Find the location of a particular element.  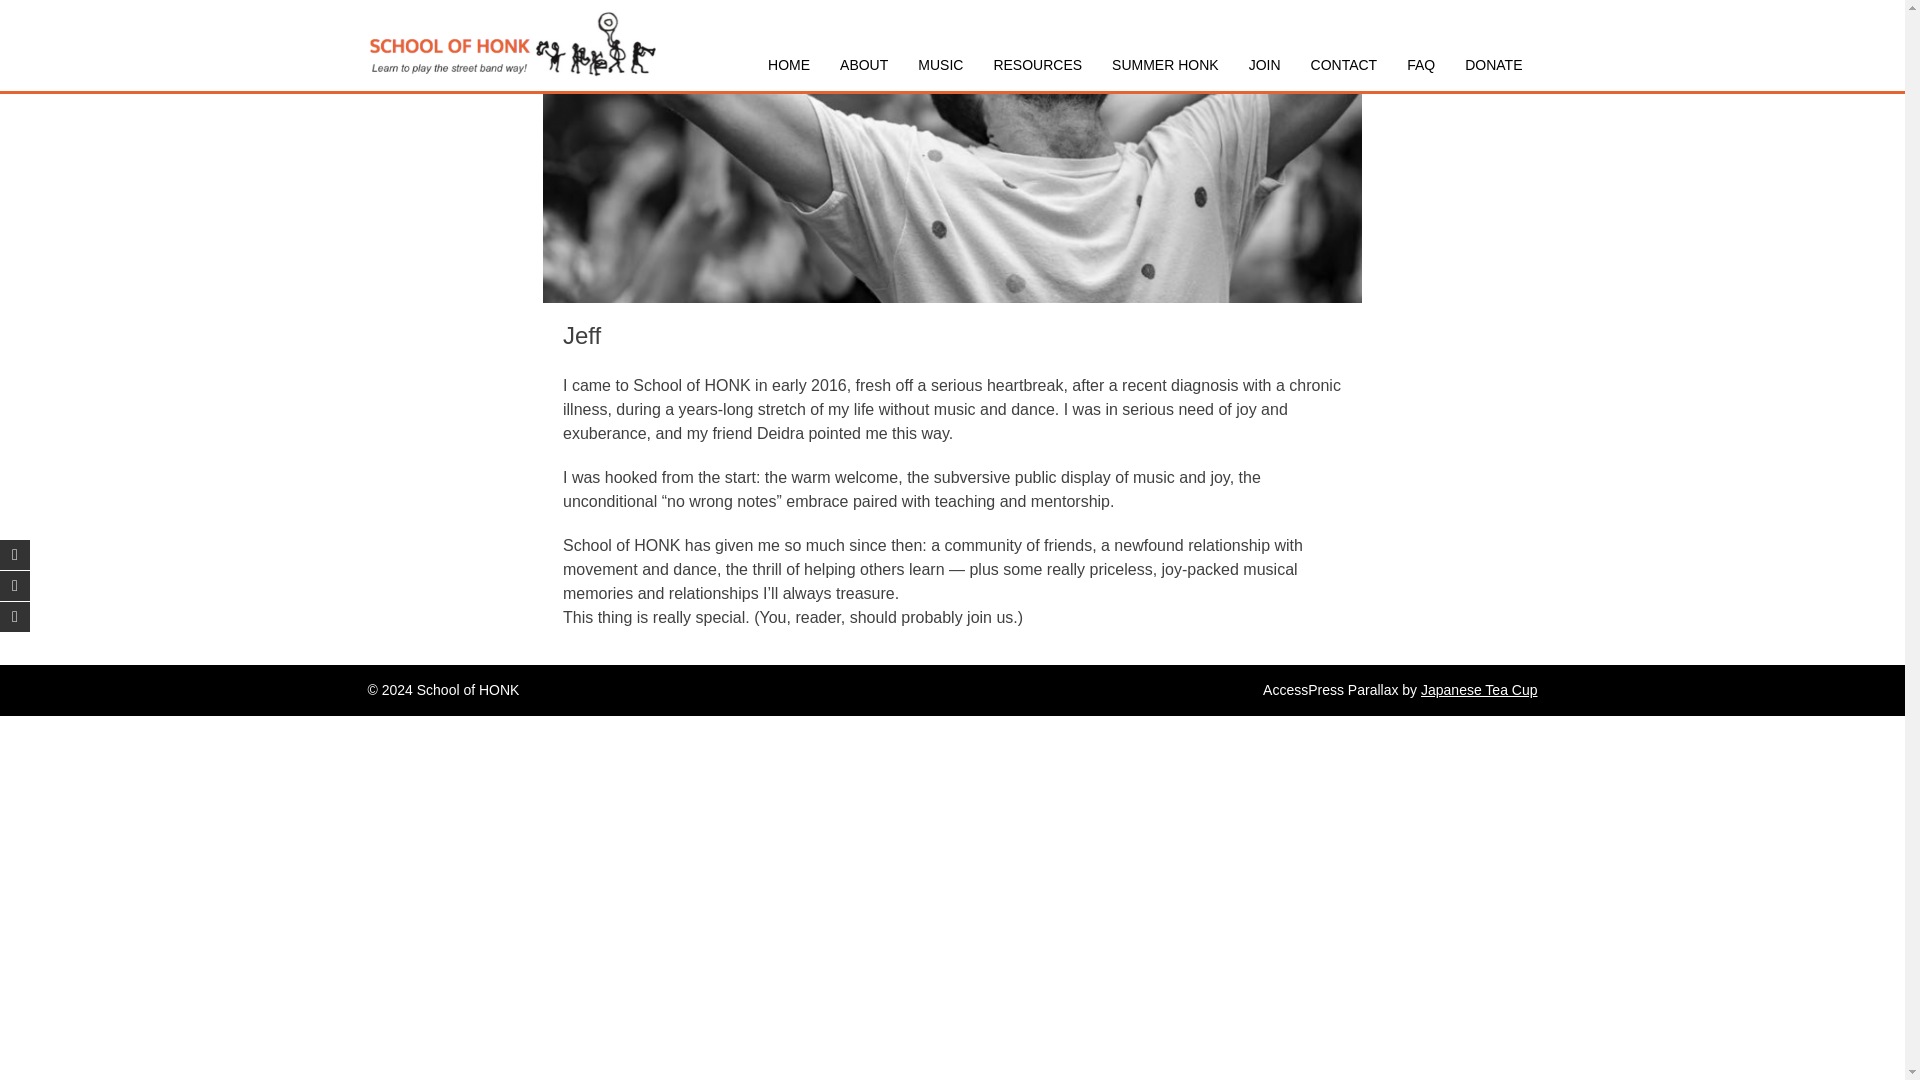

MUSIC is located at coordinates (940, 65).